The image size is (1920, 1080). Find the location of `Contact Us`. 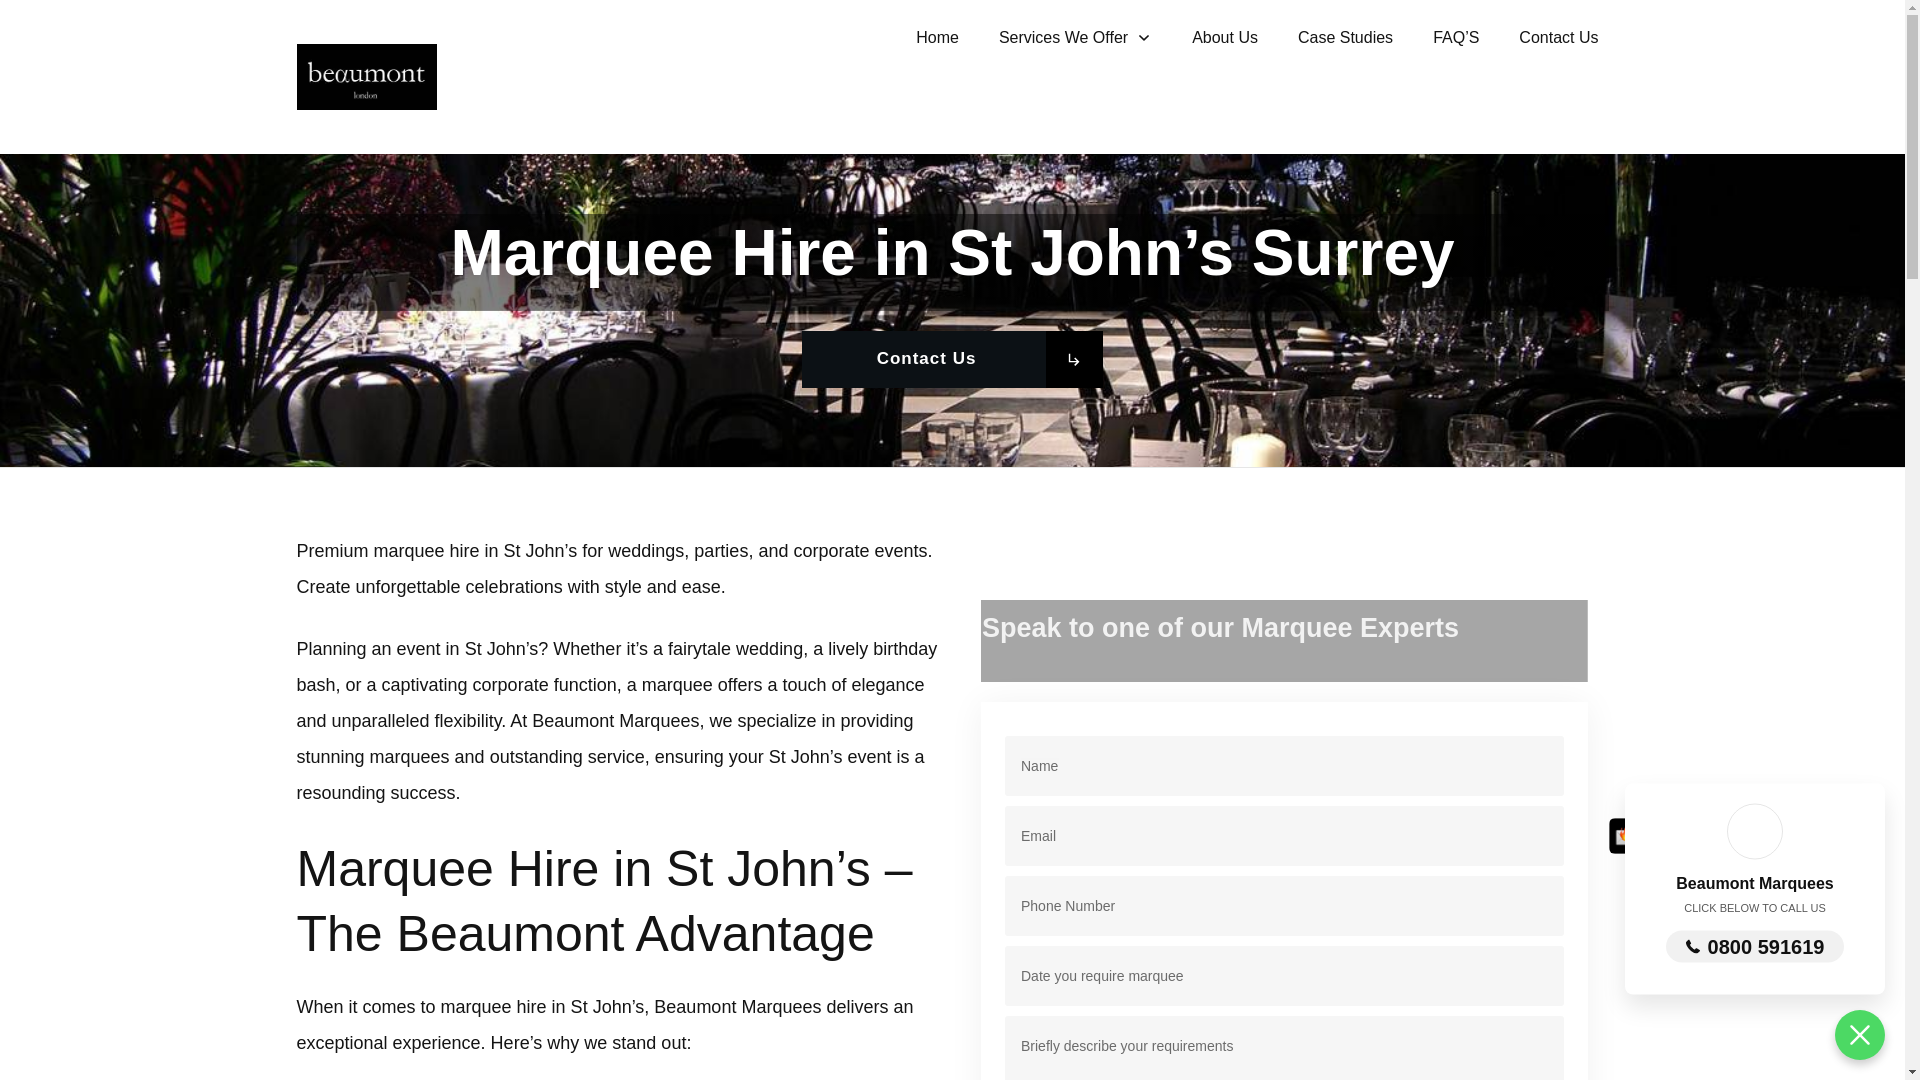

Contact Us is located at coordinates (953, 358).